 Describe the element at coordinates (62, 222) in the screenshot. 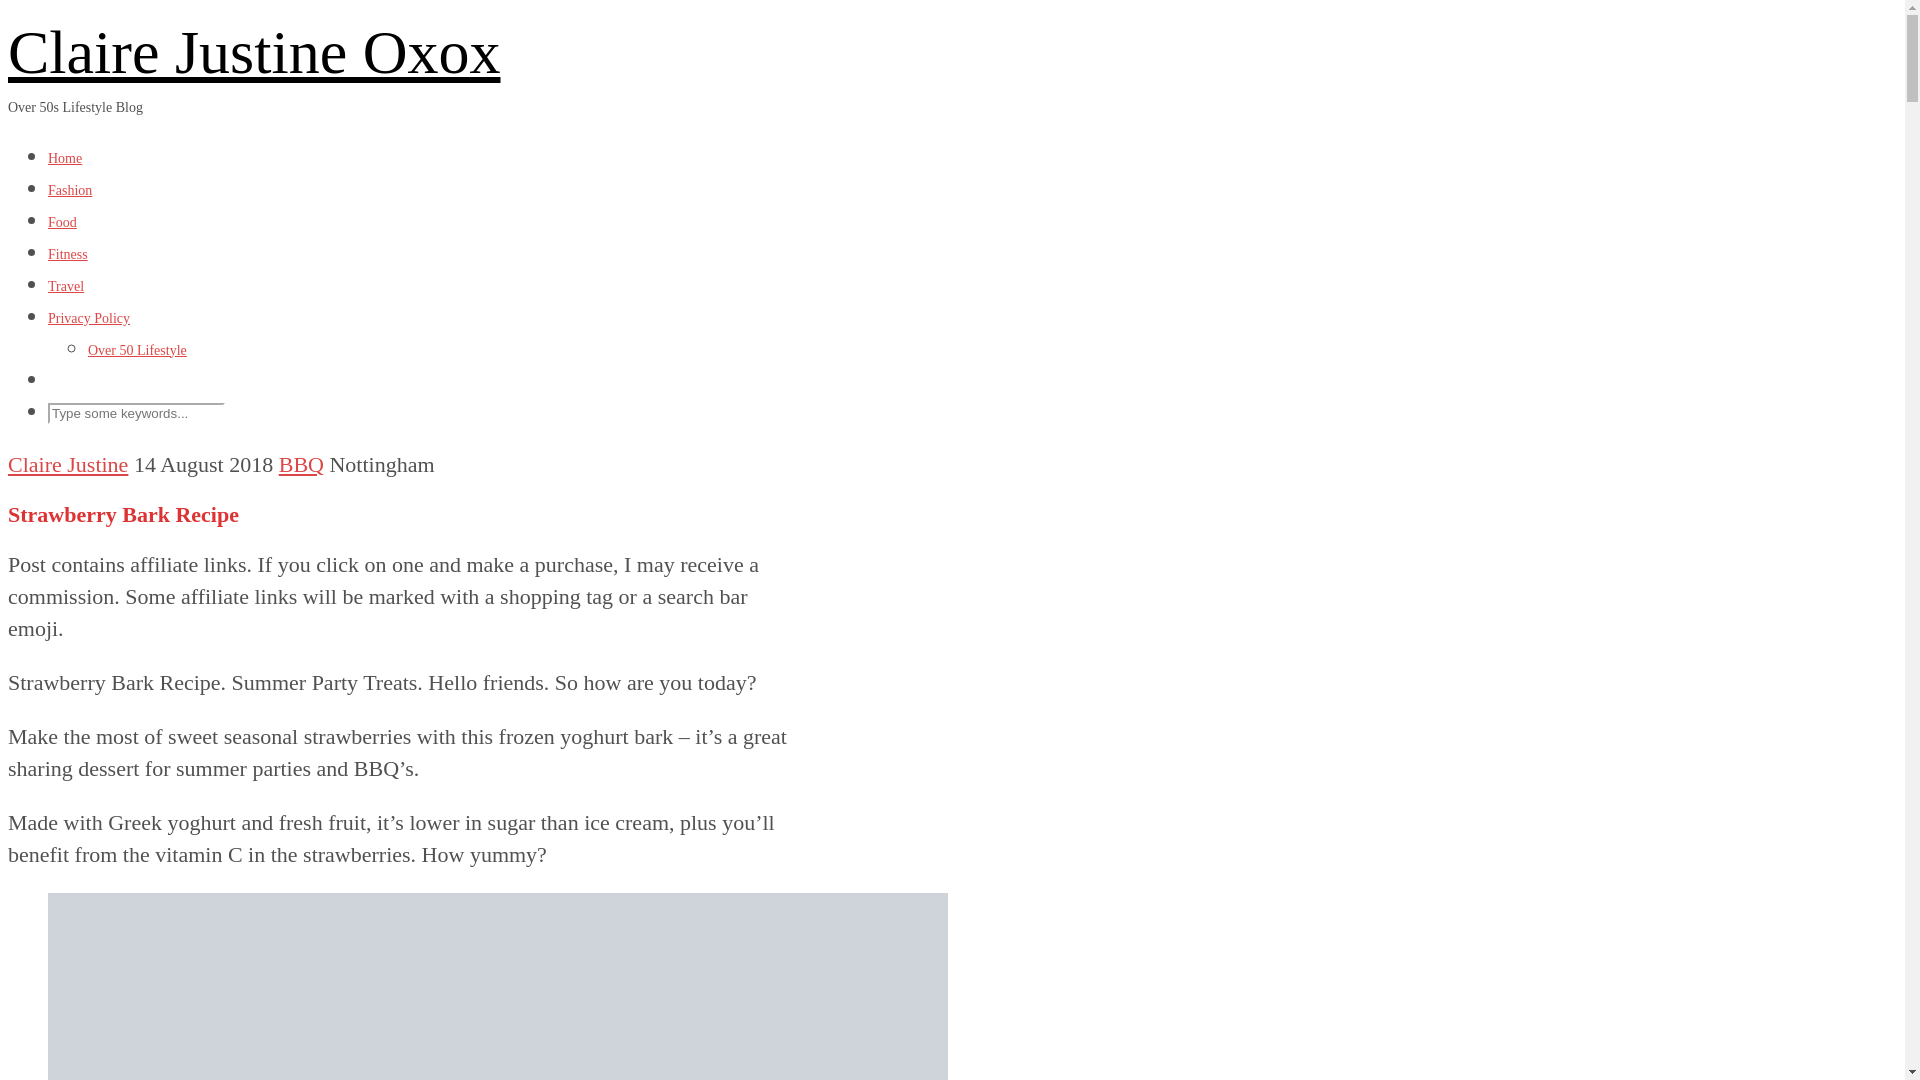

I see `Food` at that location.